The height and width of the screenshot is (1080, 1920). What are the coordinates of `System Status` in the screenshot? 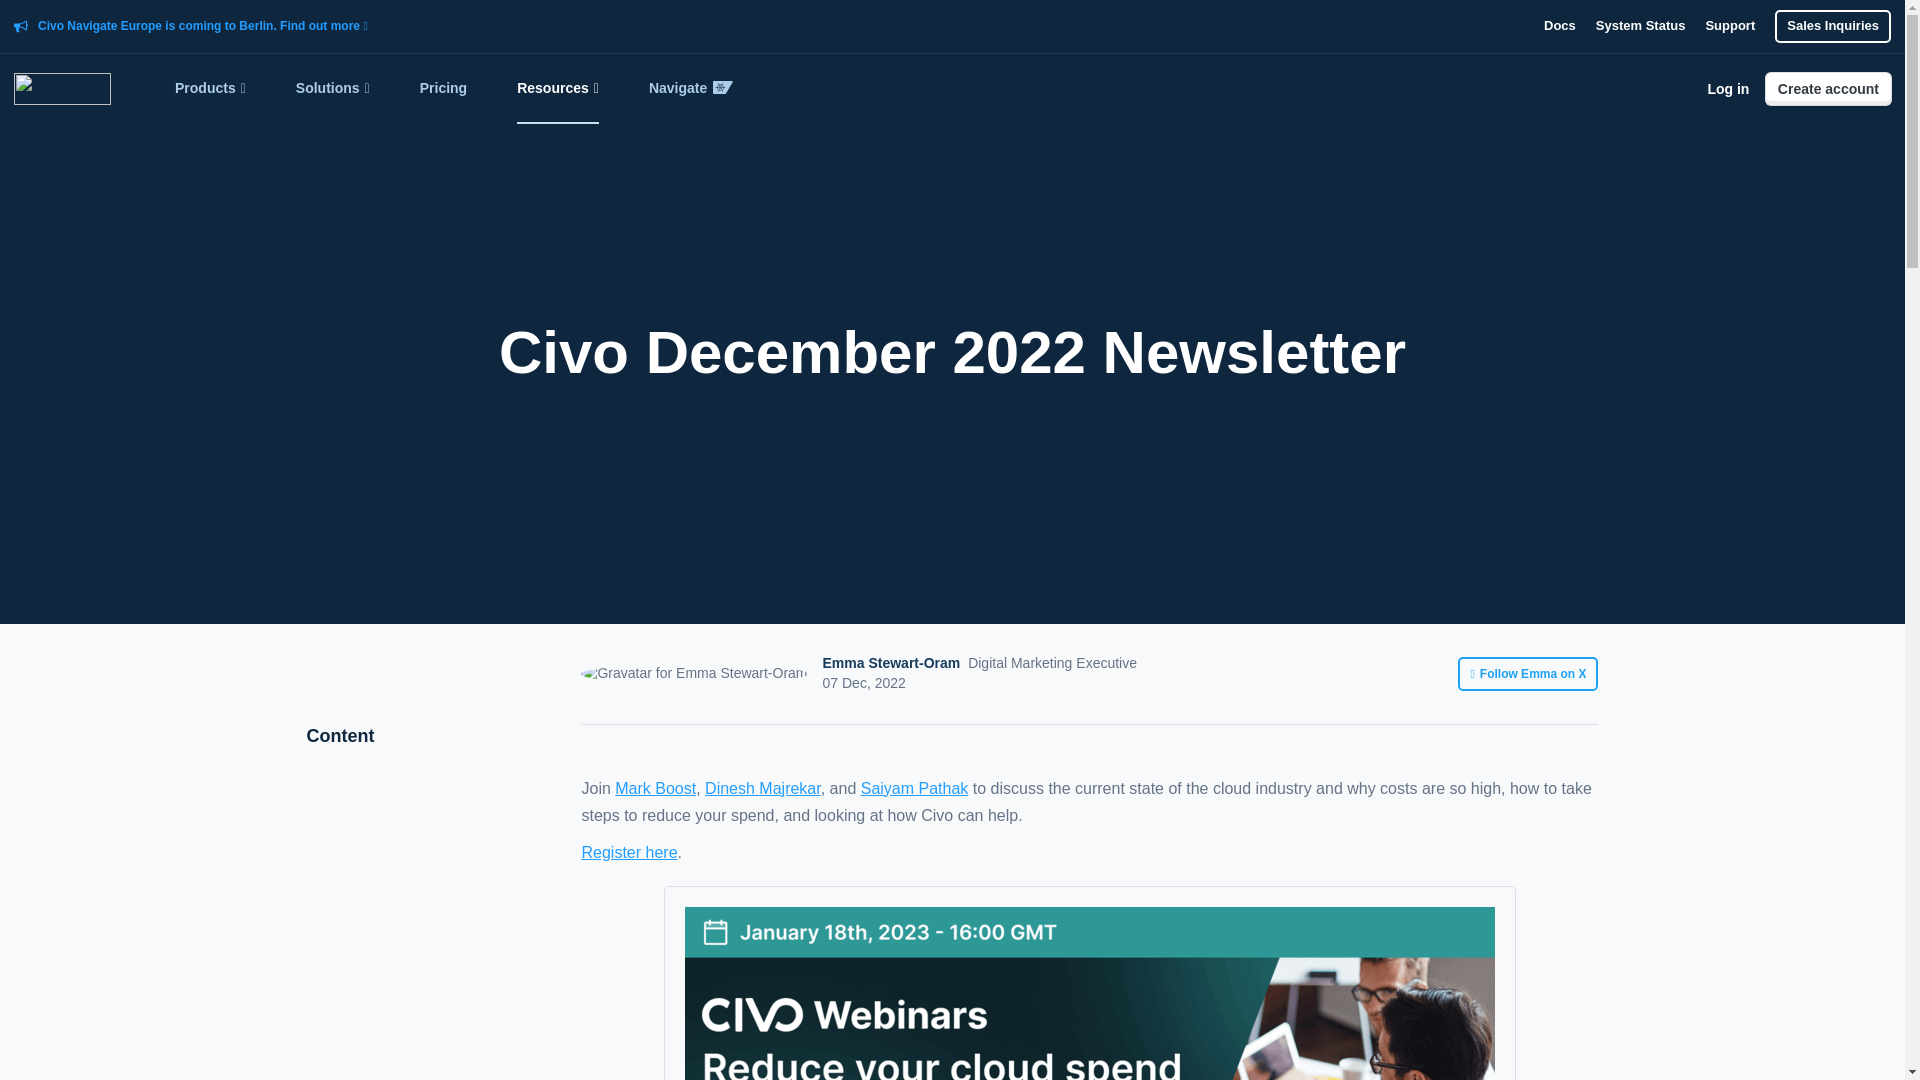 It's located at (1640, 26).